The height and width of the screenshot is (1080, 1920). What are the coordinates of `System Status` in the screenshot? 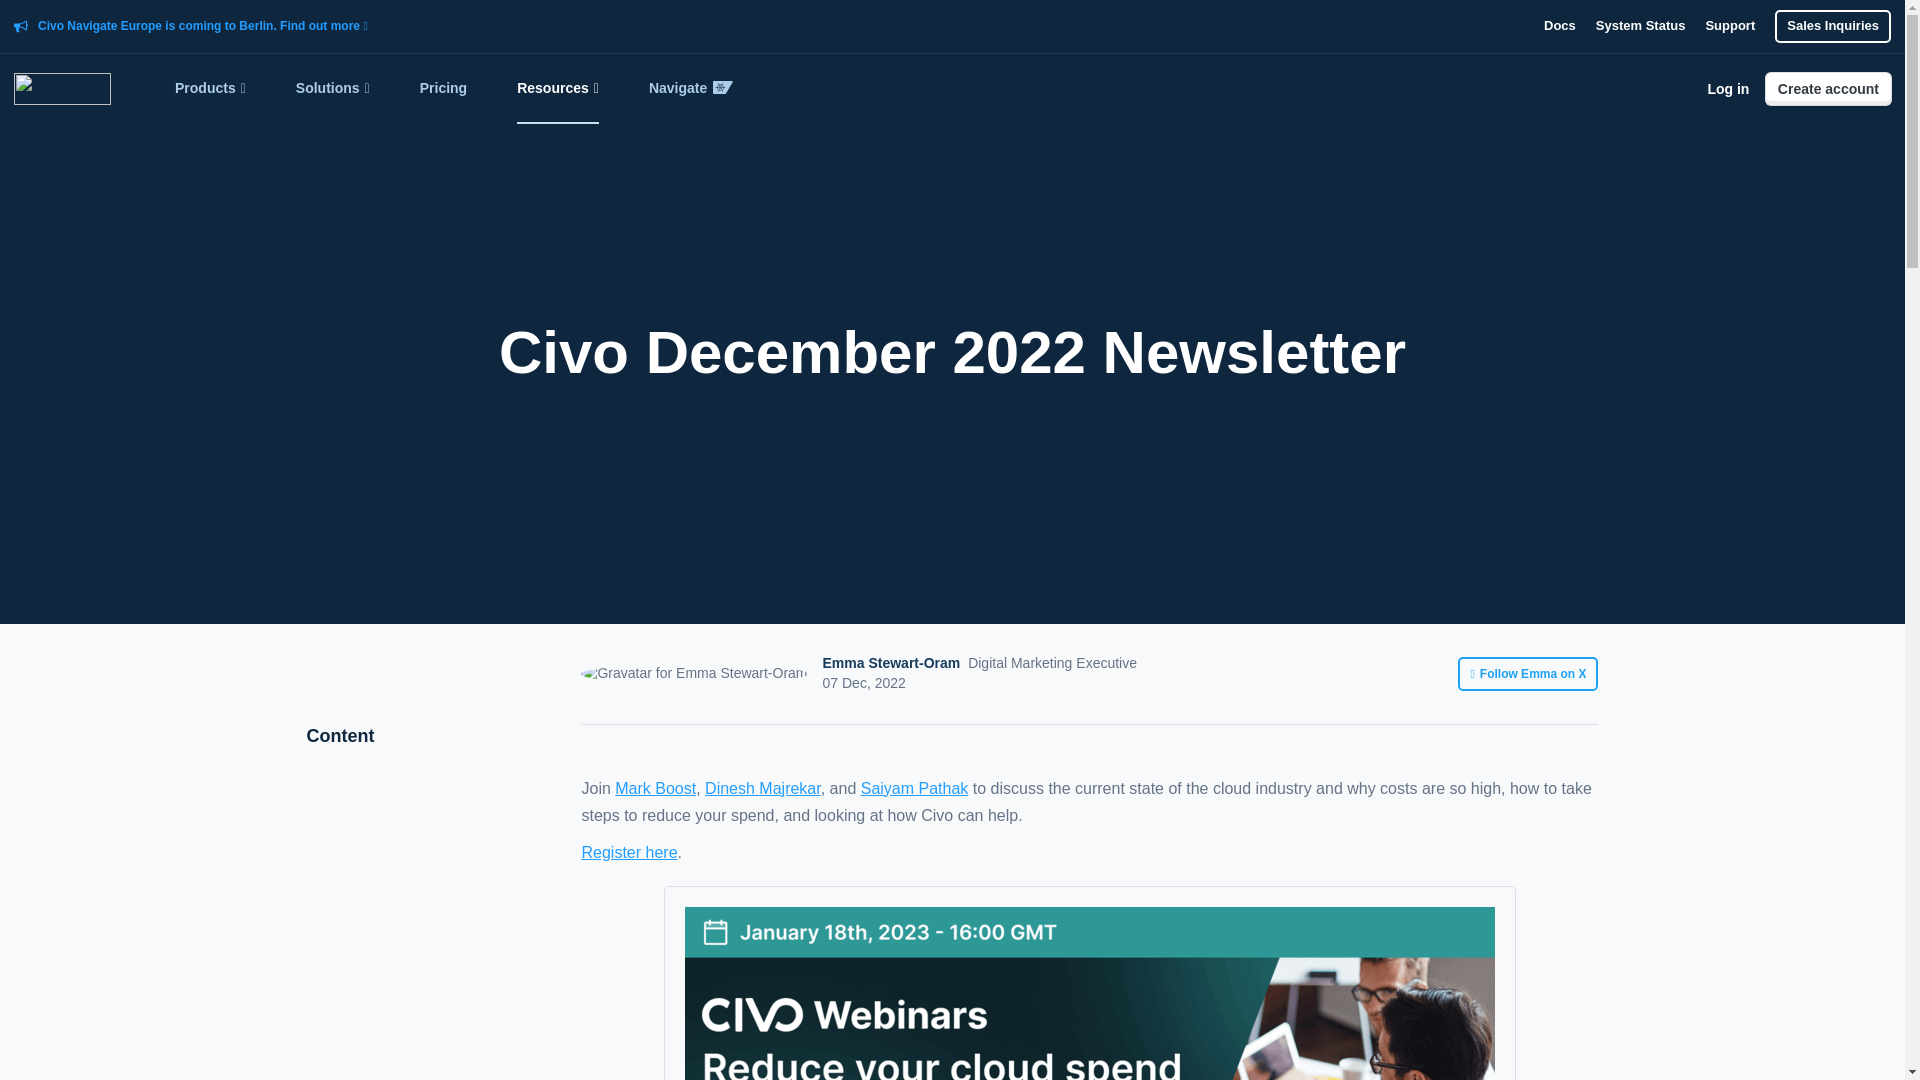 It's located at (1640, 26).